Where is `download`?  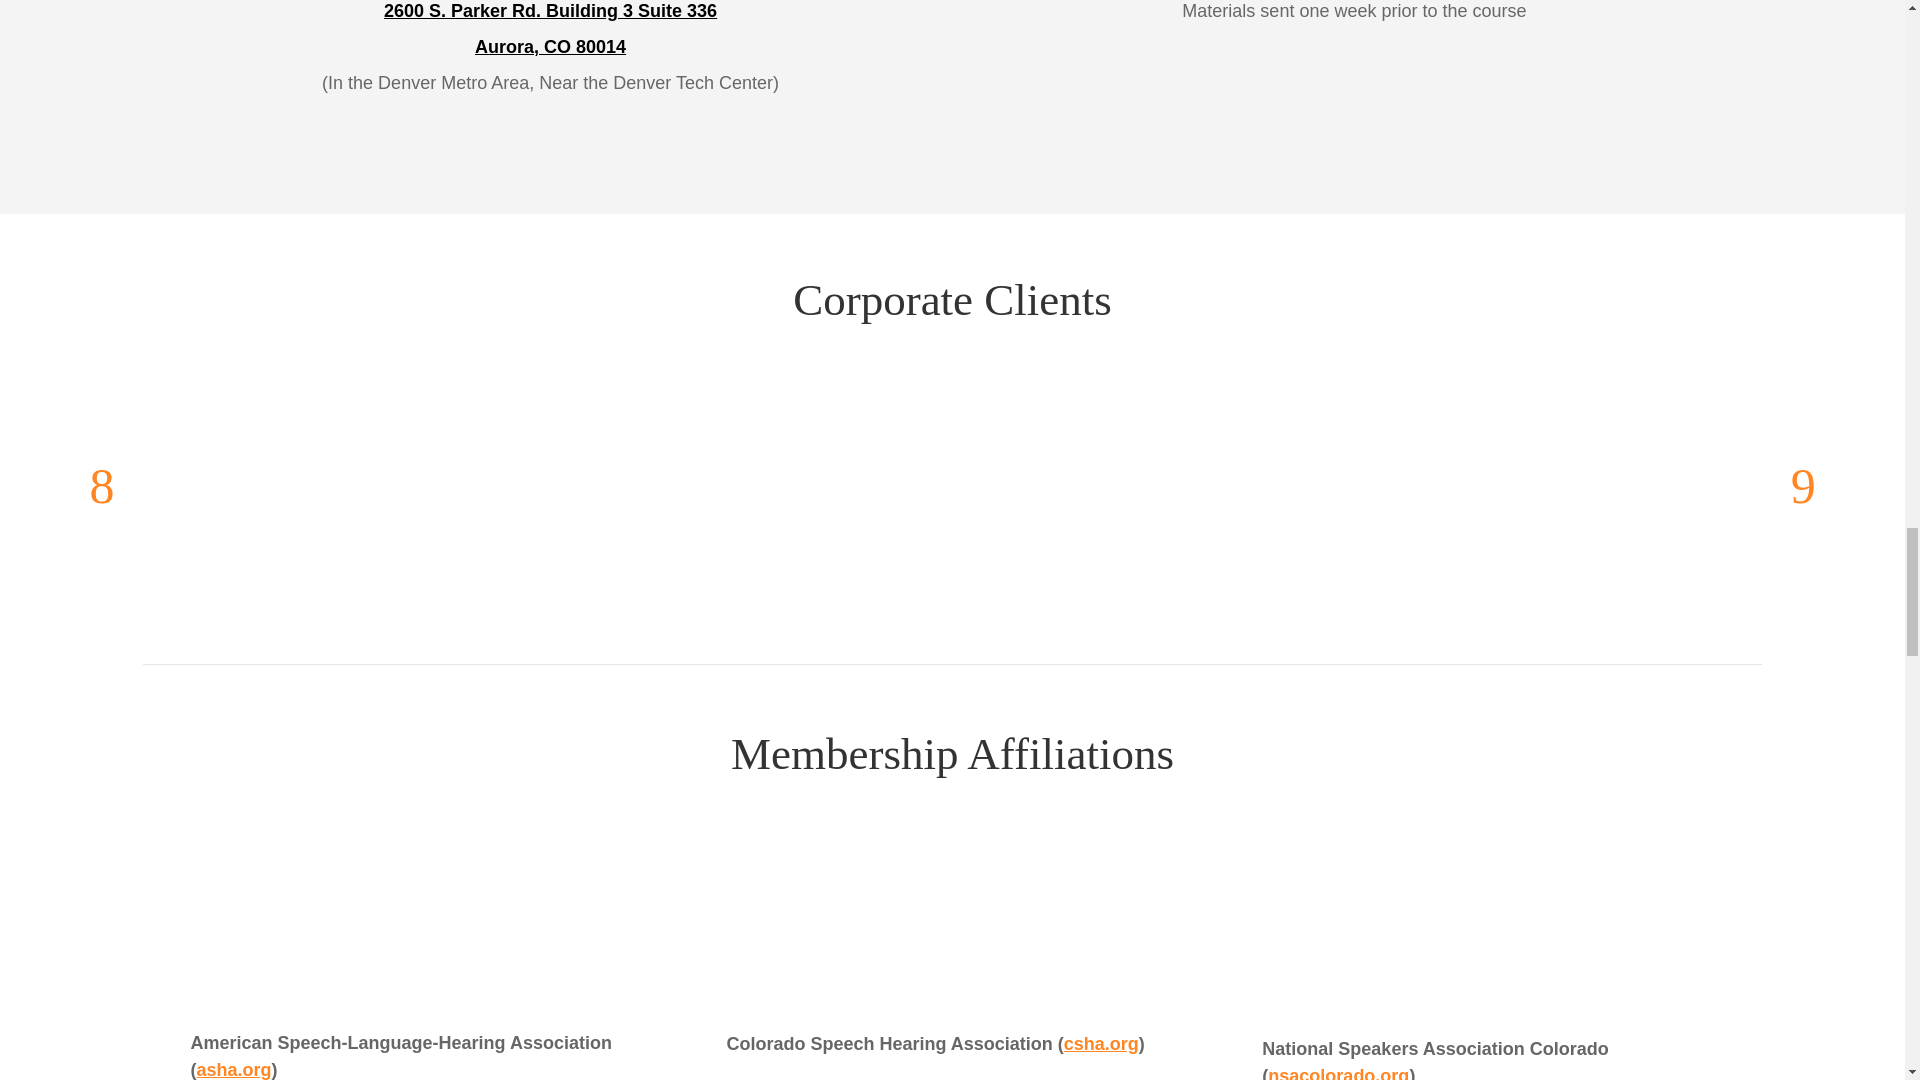
download is located at coordinates (1488, 928).